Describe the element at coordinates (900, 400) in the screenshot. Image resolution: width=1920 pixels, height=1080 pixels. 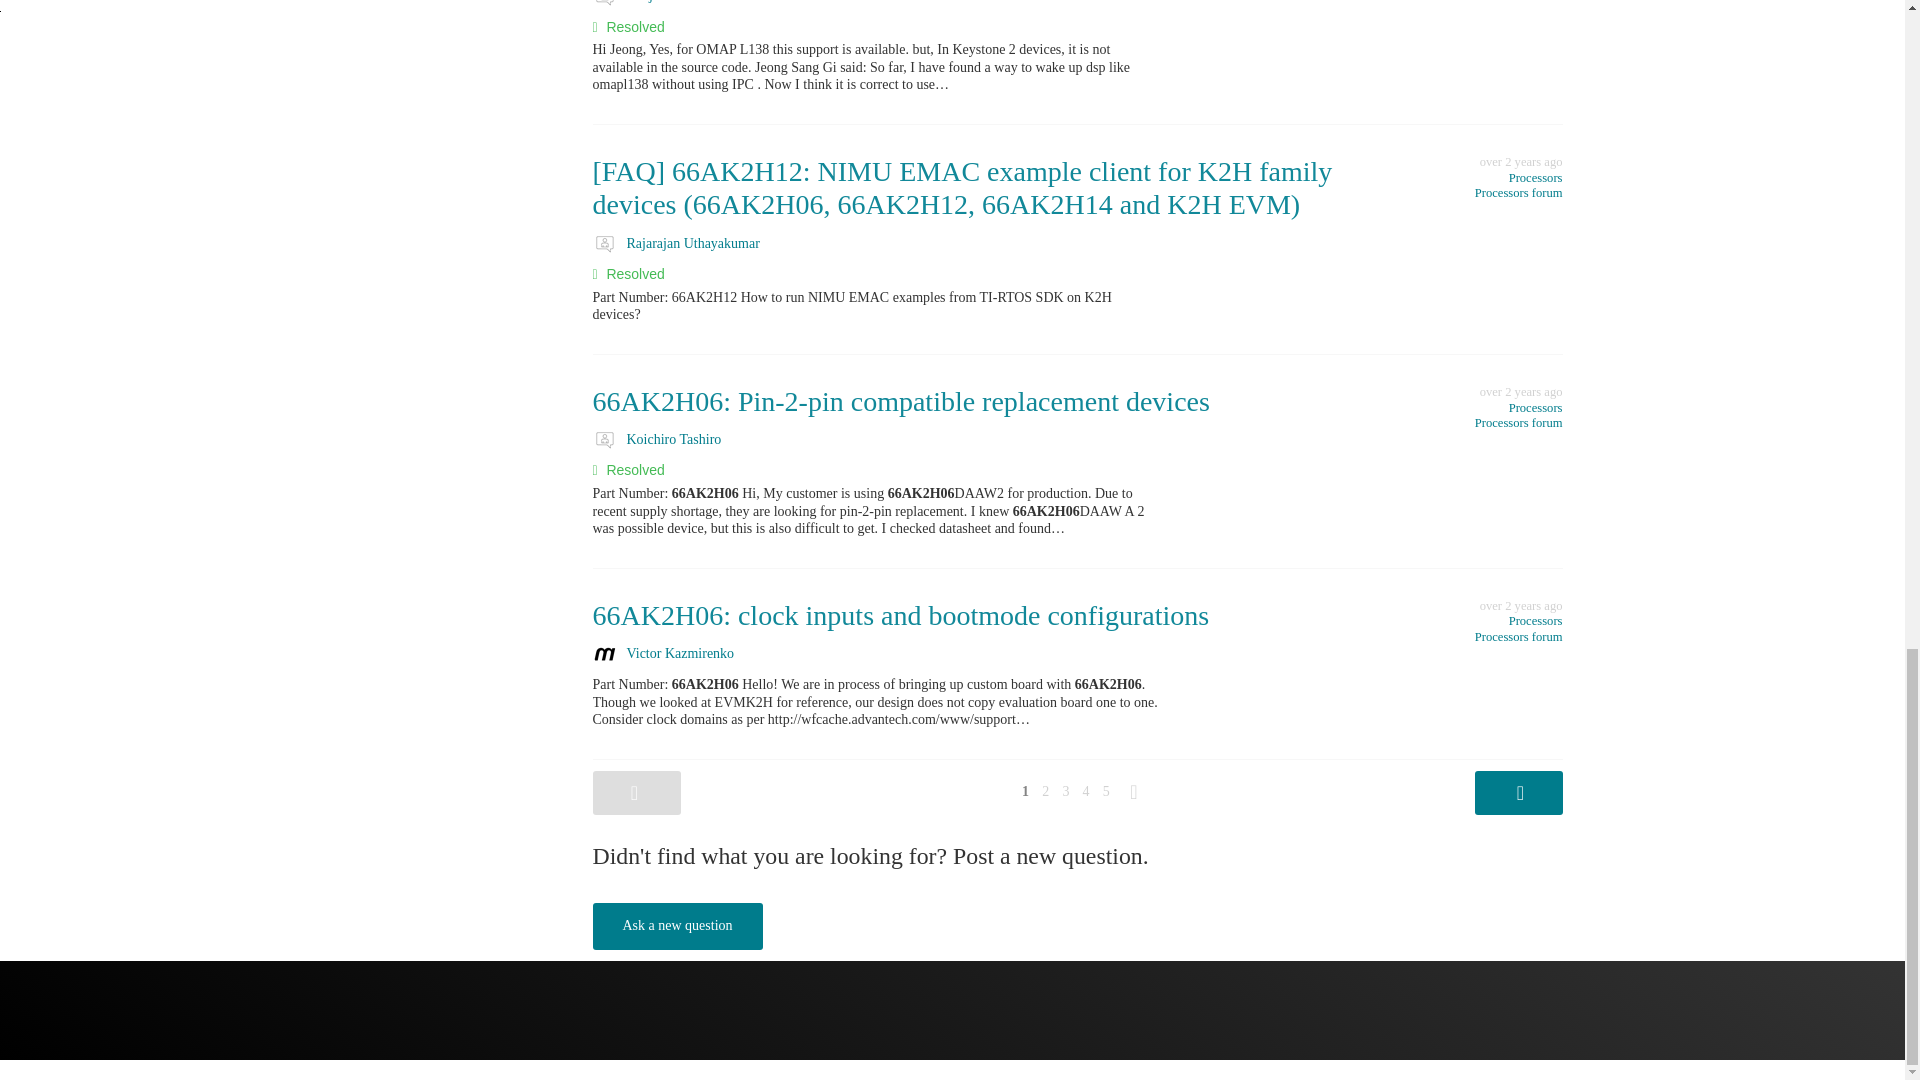
I see `66AK2H06: Pin-2-pin compatible replacement devices` at that location.